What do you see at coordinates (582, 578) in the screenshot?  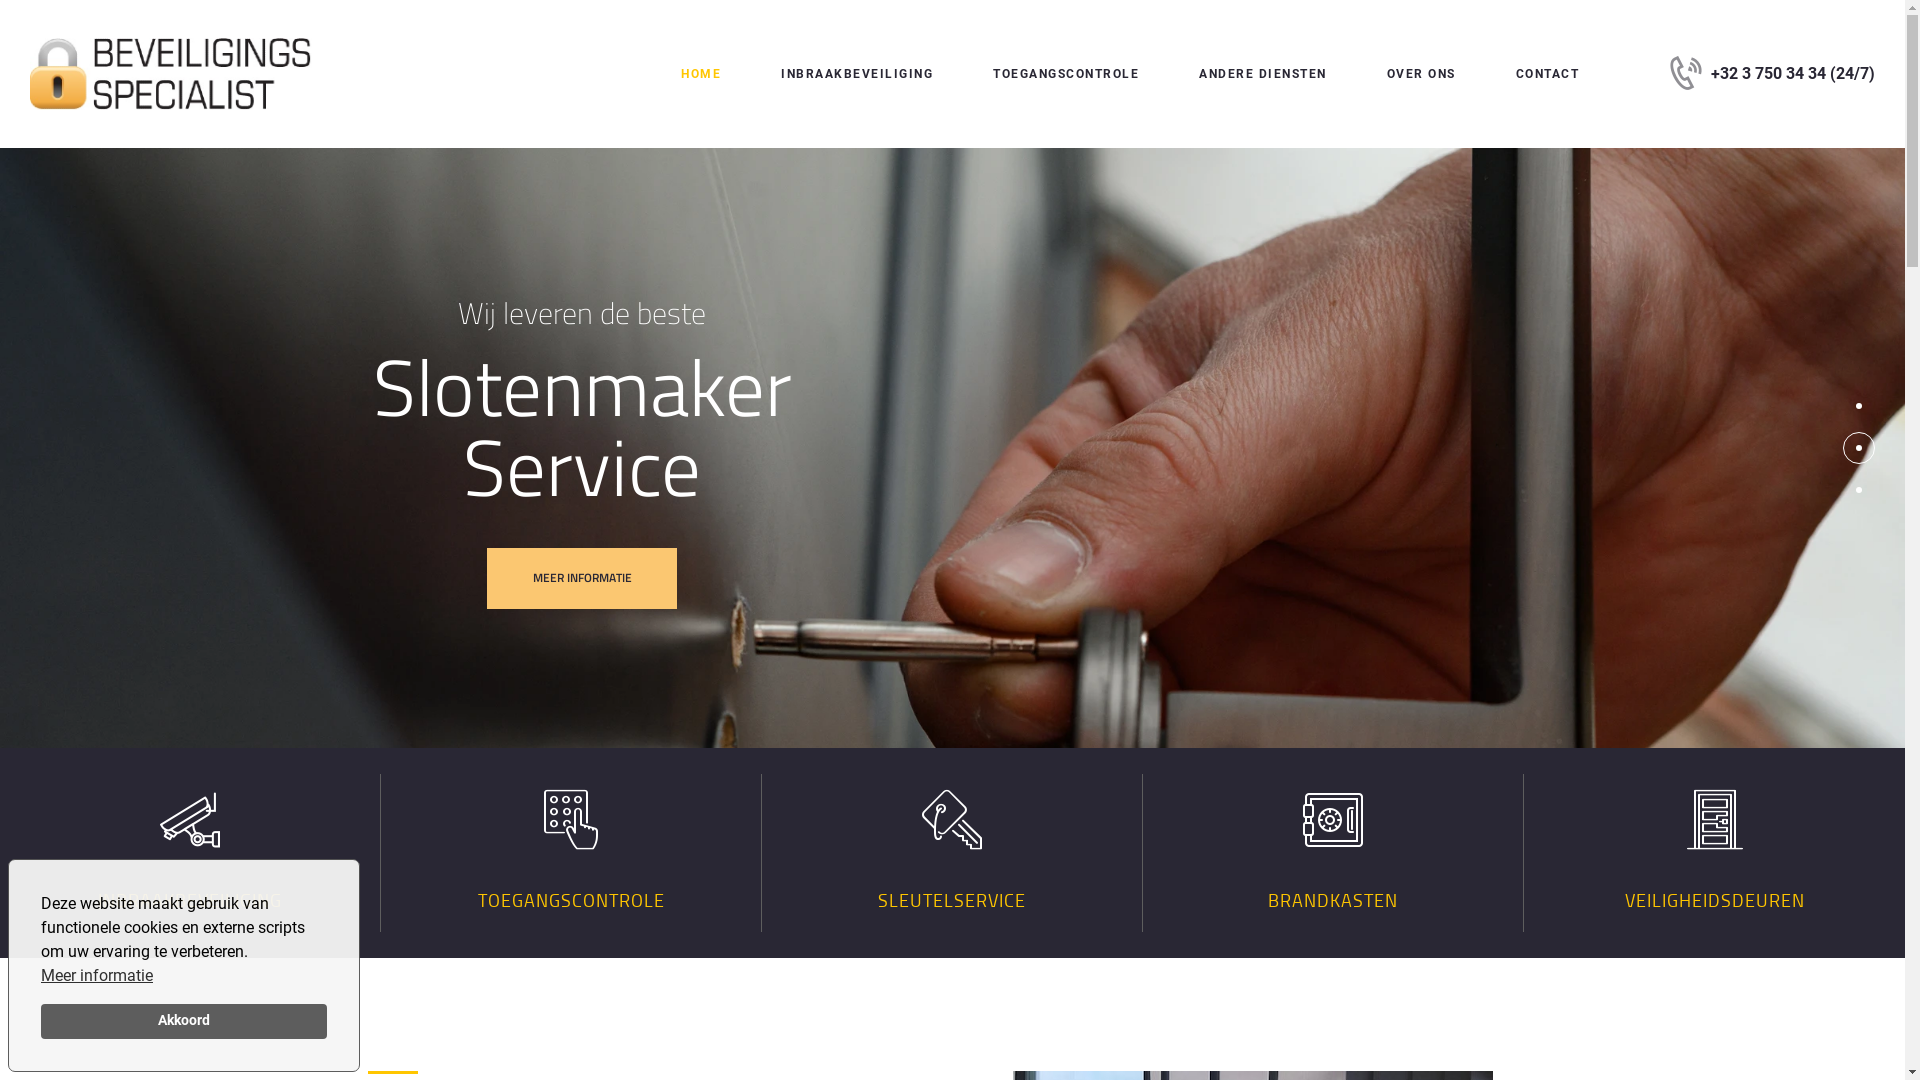 I see `MEER INFORMATIE` at bounding box center [582, 578].